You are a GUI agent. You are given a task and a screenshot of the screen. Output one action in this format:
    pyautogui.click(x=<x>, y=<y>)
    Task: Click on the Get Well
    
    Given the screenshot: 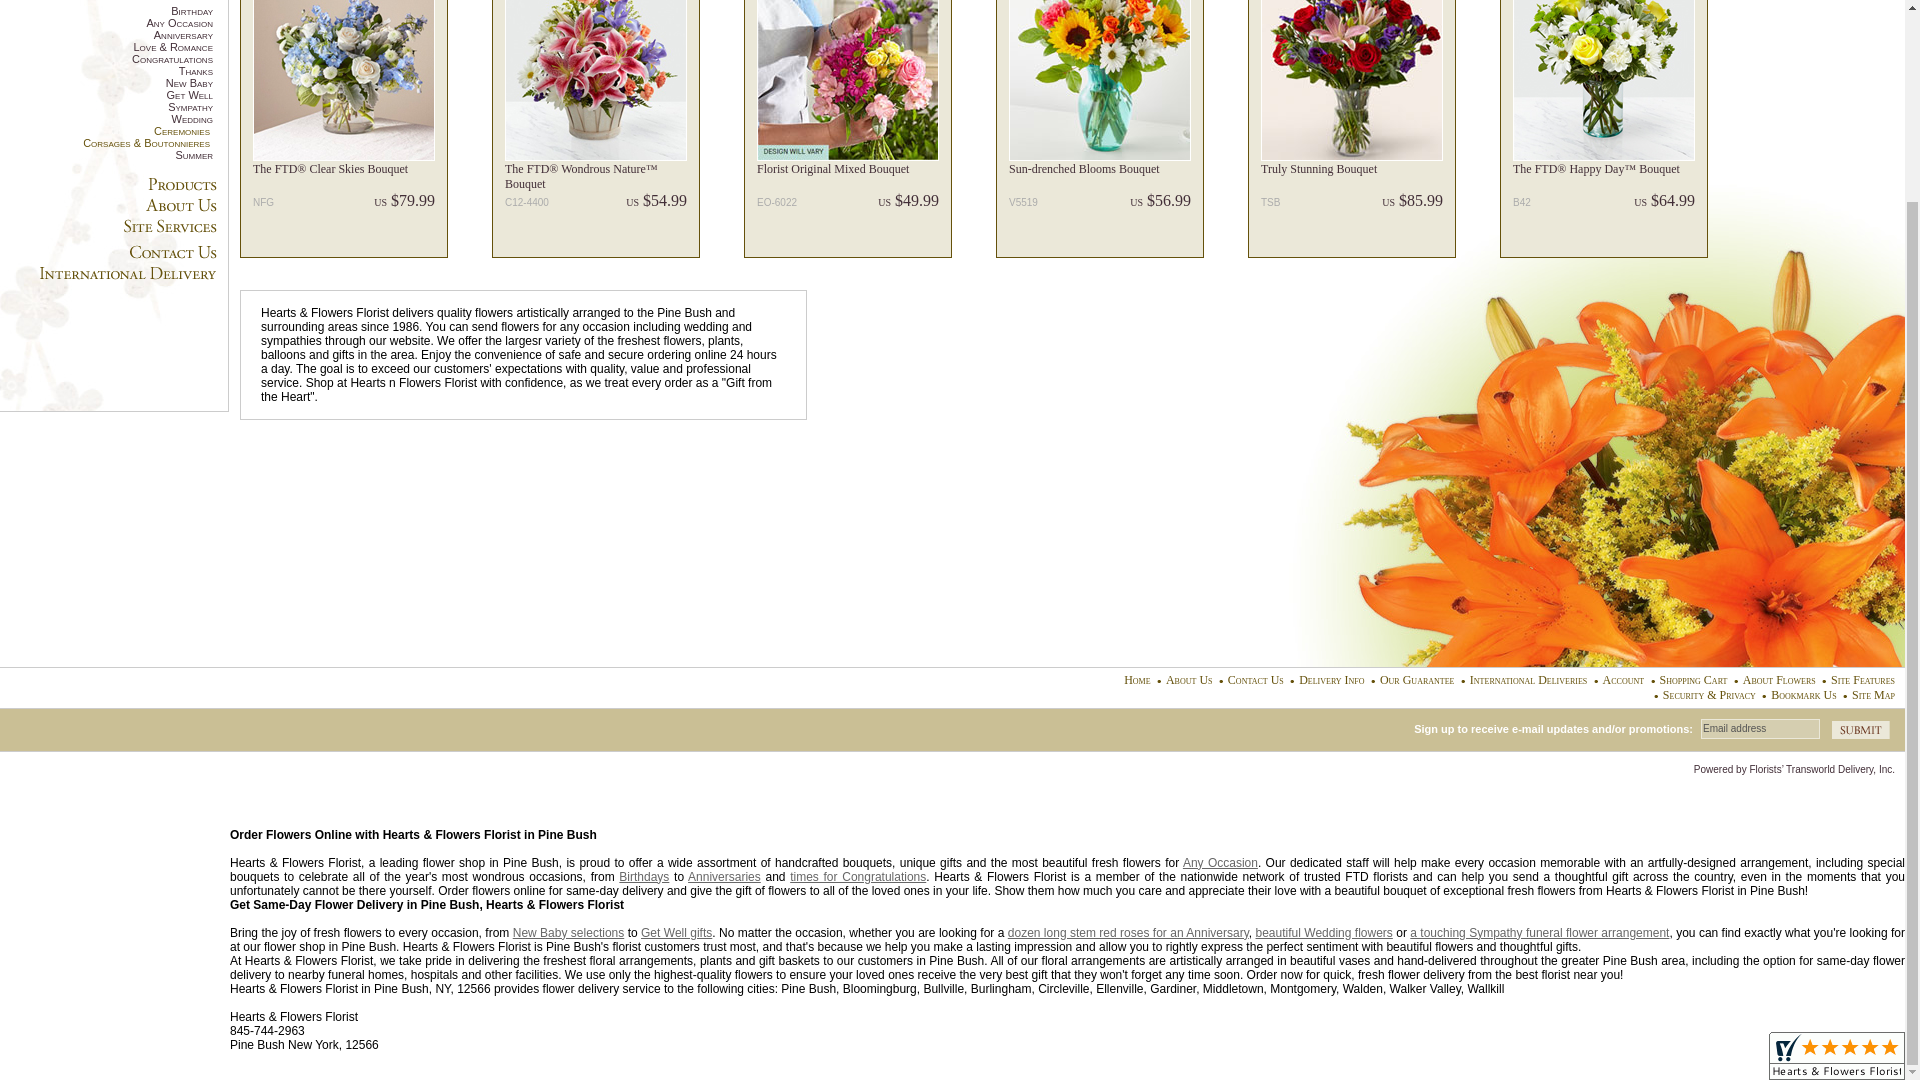 What is the action you would take?
    pyautogui.click(x=106, y=94)
    